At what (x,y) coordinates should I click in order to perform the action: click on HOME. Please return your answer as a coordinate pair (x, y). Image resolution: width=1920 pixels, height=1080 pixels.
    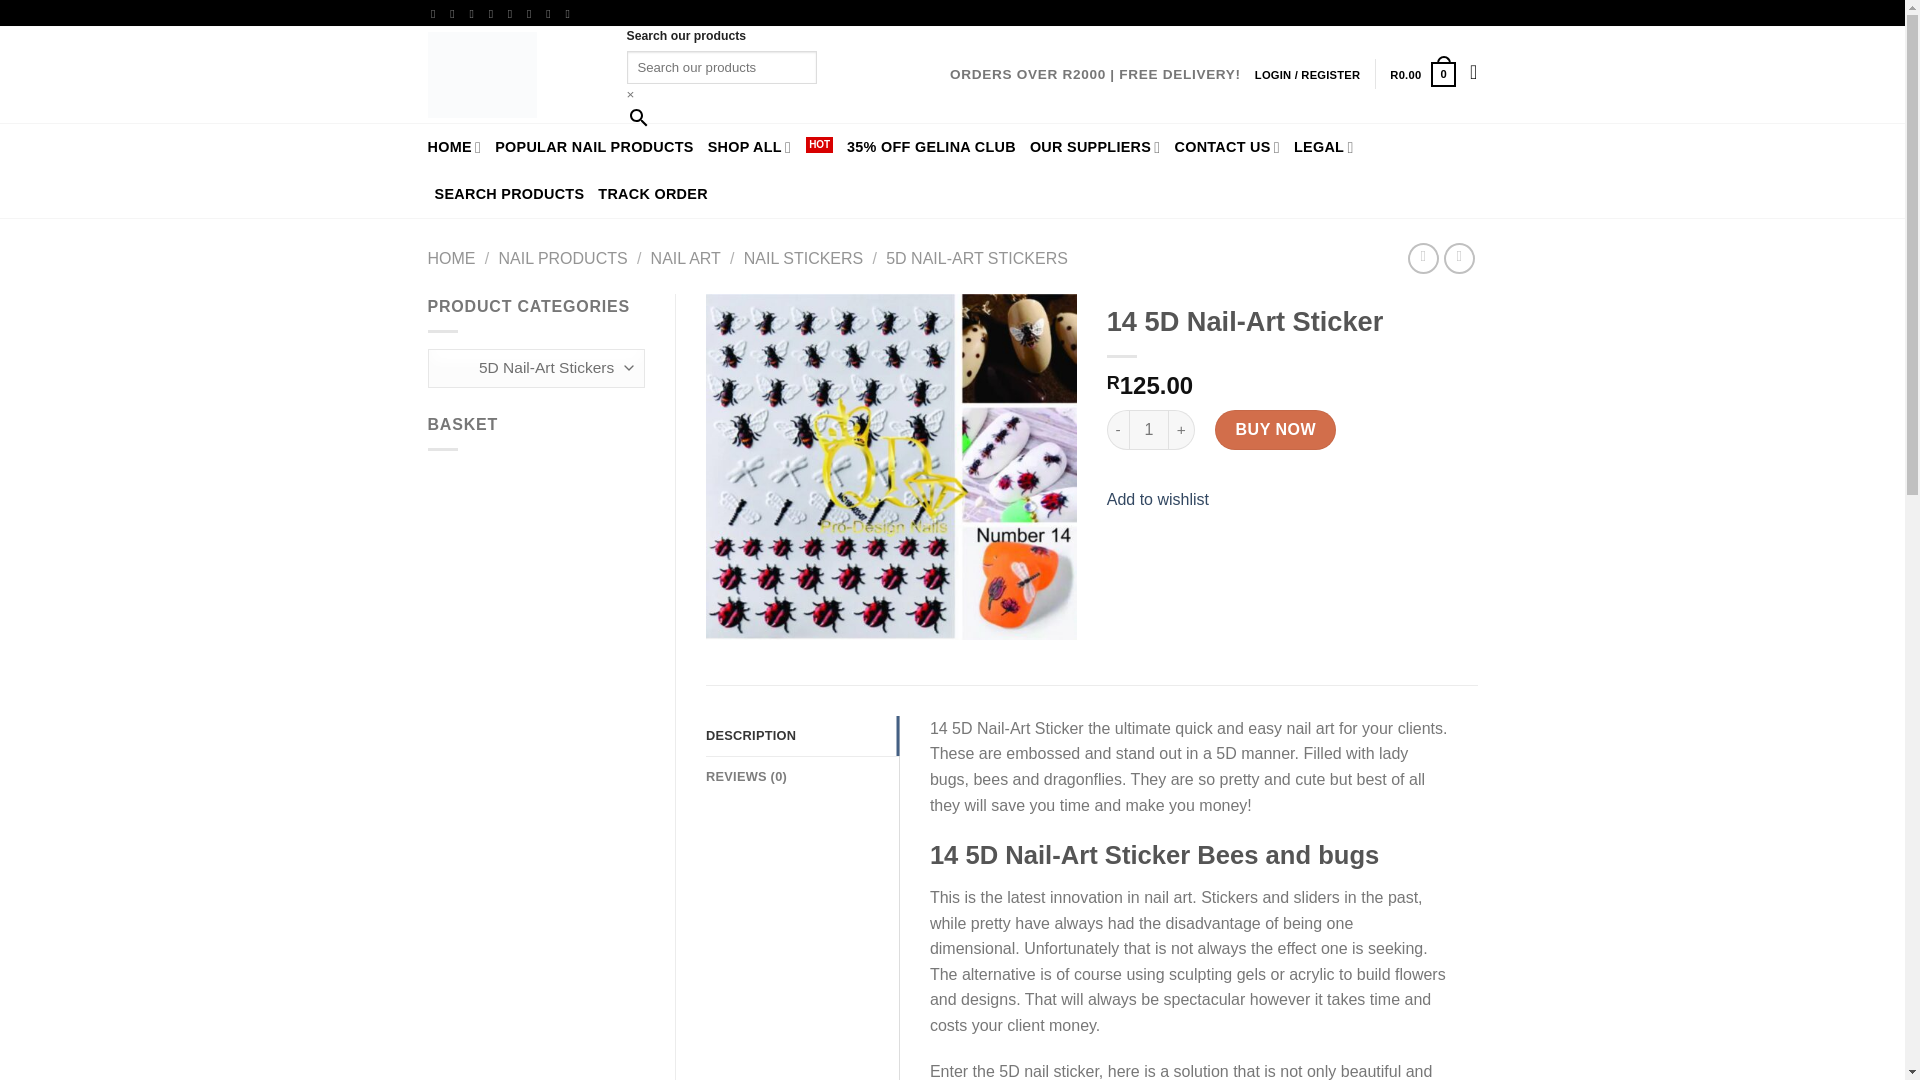
    Looking at the image, I should click on (454, 147).